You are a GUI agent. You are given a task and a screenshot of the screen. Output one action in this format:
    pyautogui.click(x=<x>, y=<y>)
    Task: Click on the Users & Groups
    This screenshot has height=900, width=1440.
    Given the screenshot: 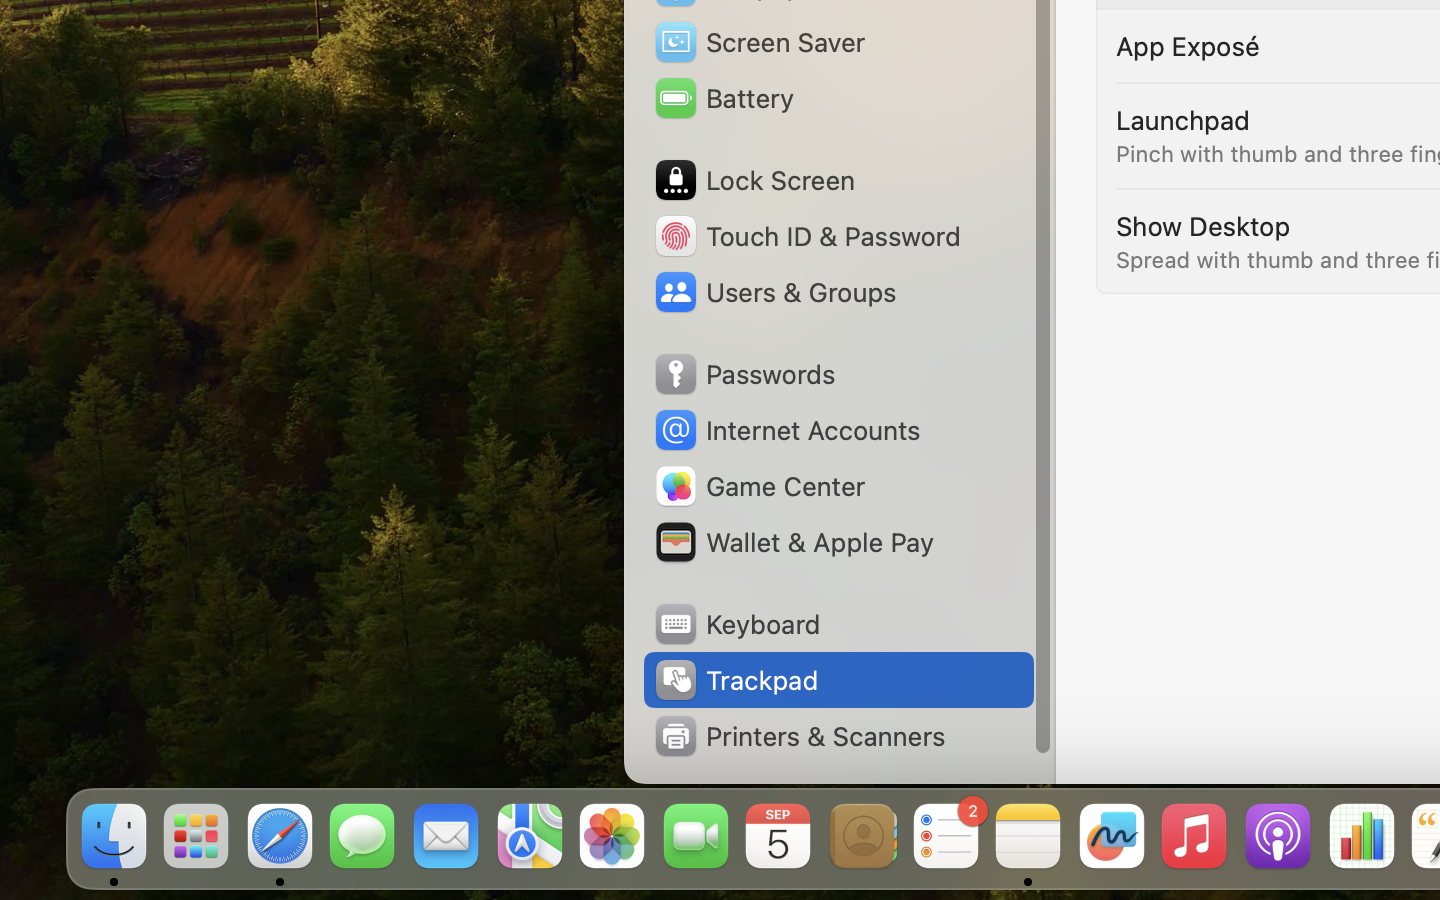 What is the action you would take?
    pyautogui.click(x=774, y=292)
    